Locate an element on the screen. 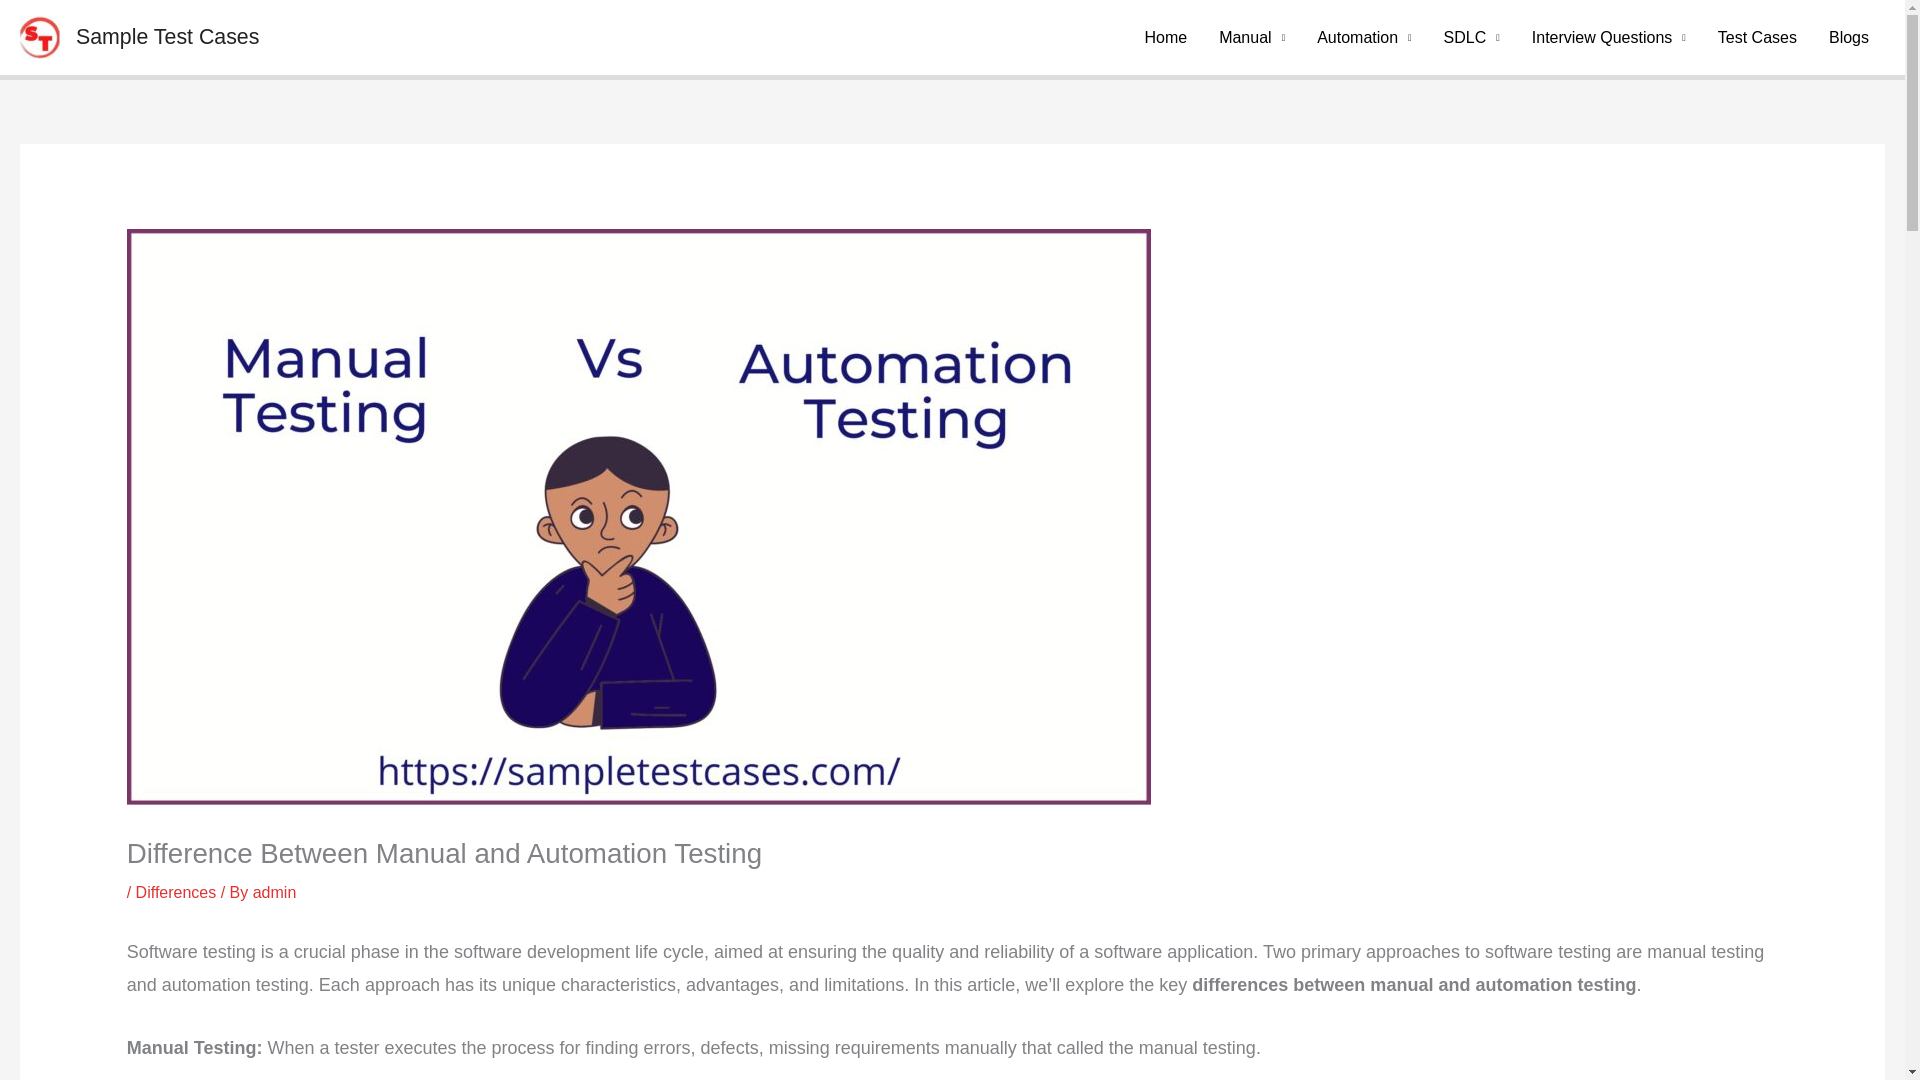  Blogs is located at coordinates (1848, 37).